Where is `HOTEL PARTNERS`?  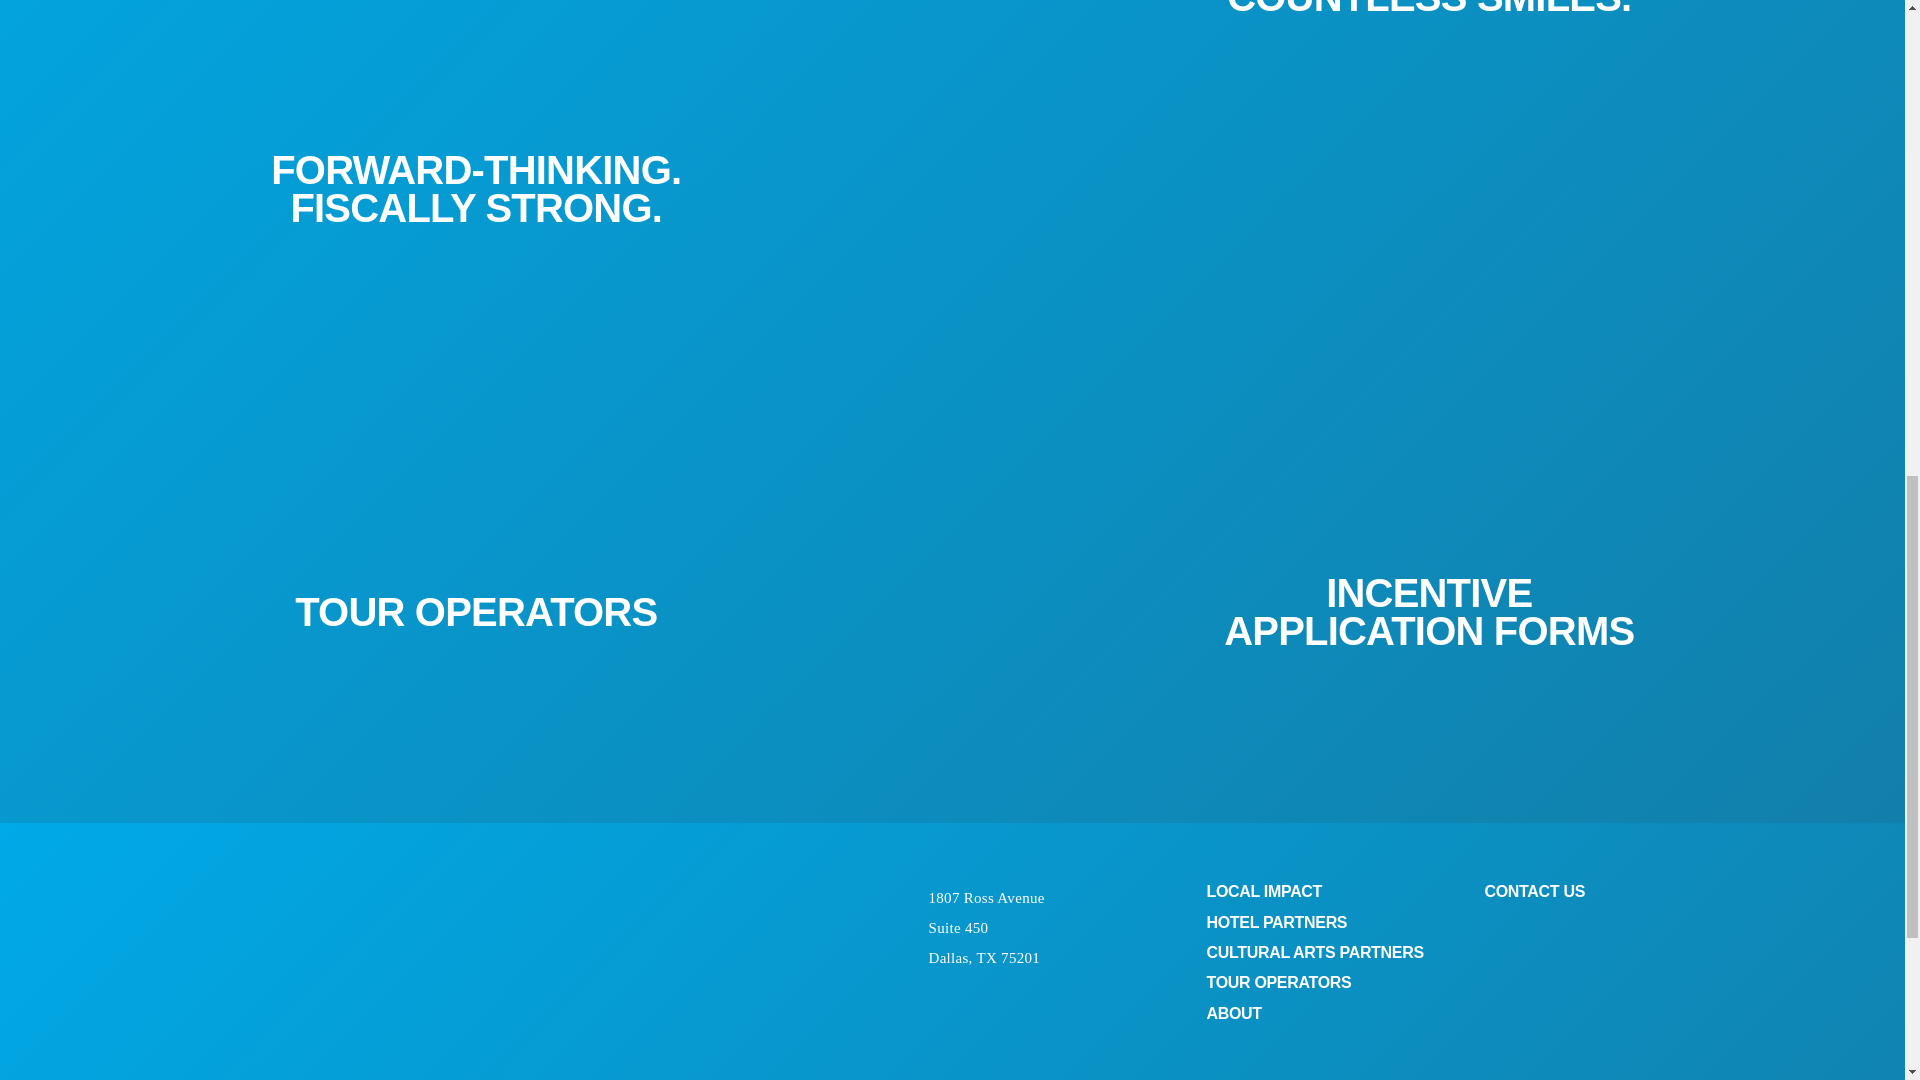
HOTEL PARTNERS is located at coordinates (1276, 922).